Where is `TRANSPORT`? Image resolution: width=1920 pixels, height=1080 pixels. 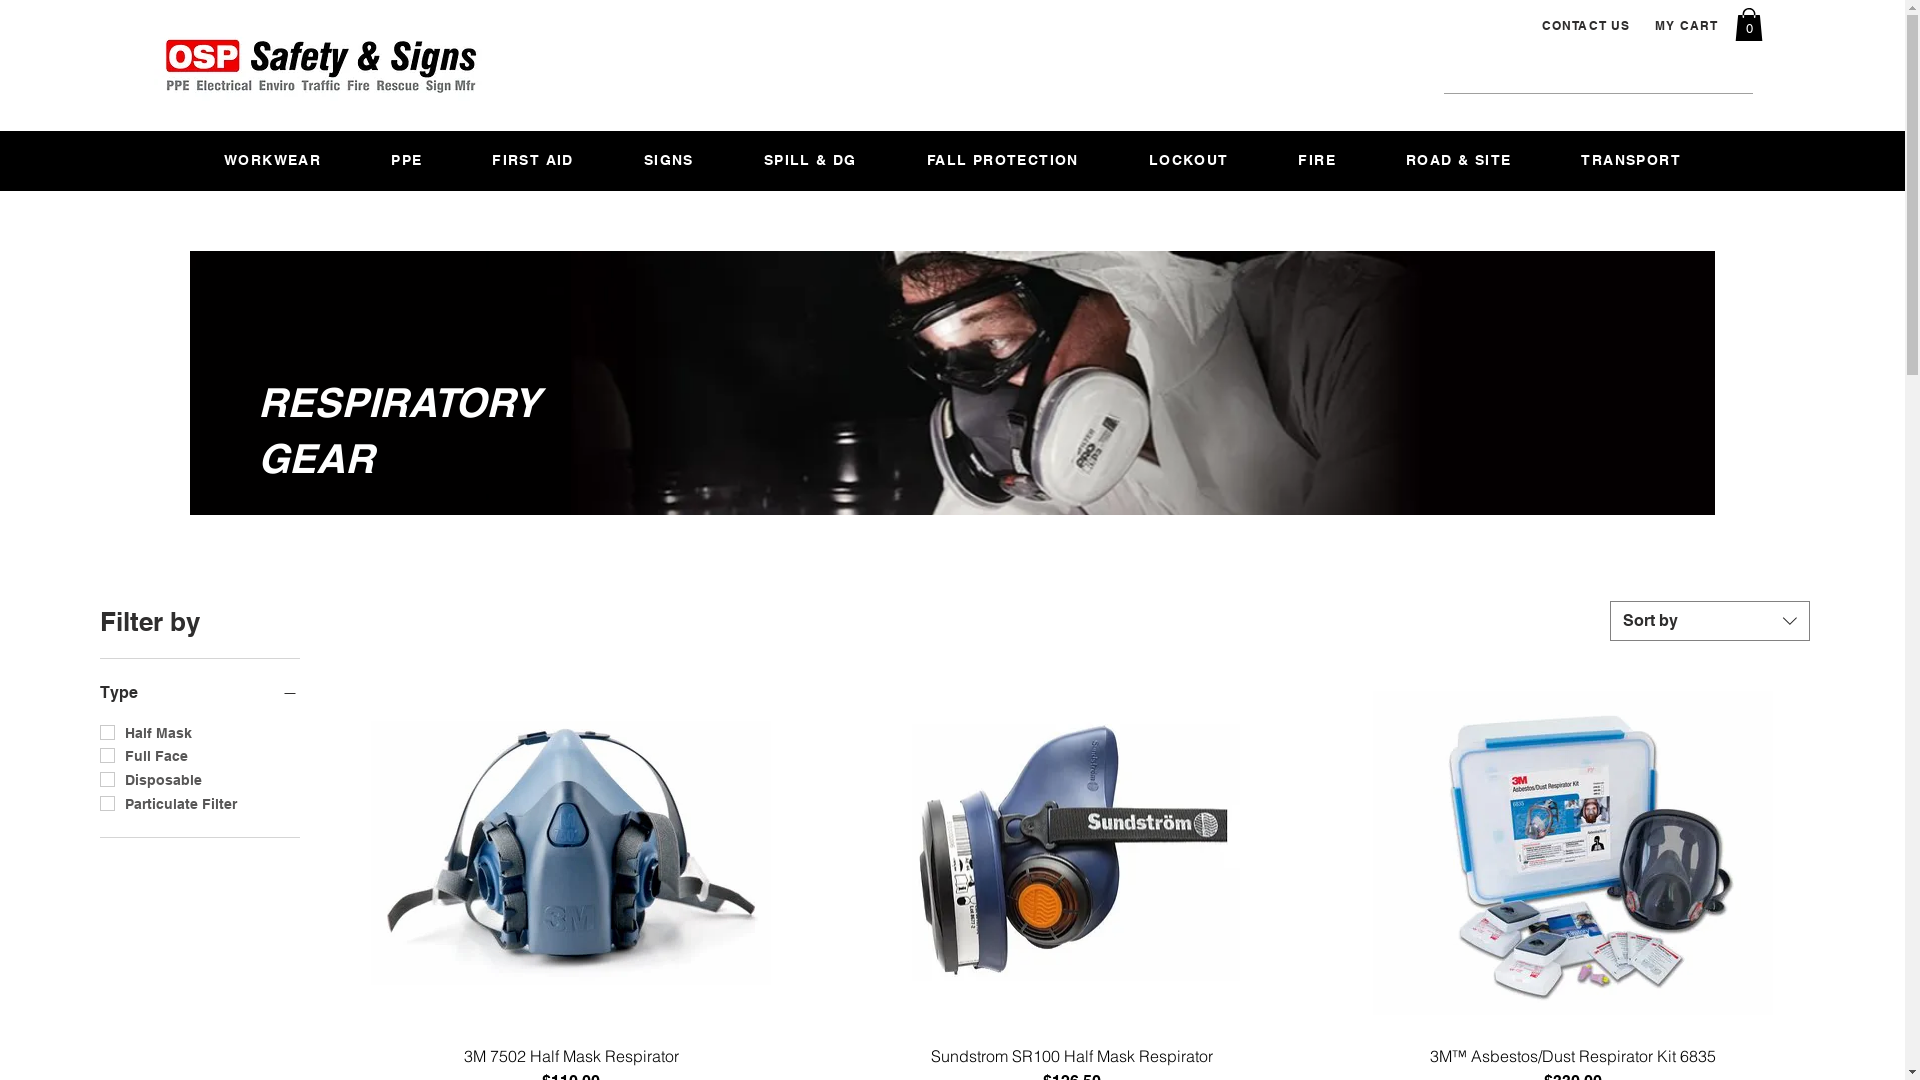 TRANSPORT is located at coordinates (1631, 160).